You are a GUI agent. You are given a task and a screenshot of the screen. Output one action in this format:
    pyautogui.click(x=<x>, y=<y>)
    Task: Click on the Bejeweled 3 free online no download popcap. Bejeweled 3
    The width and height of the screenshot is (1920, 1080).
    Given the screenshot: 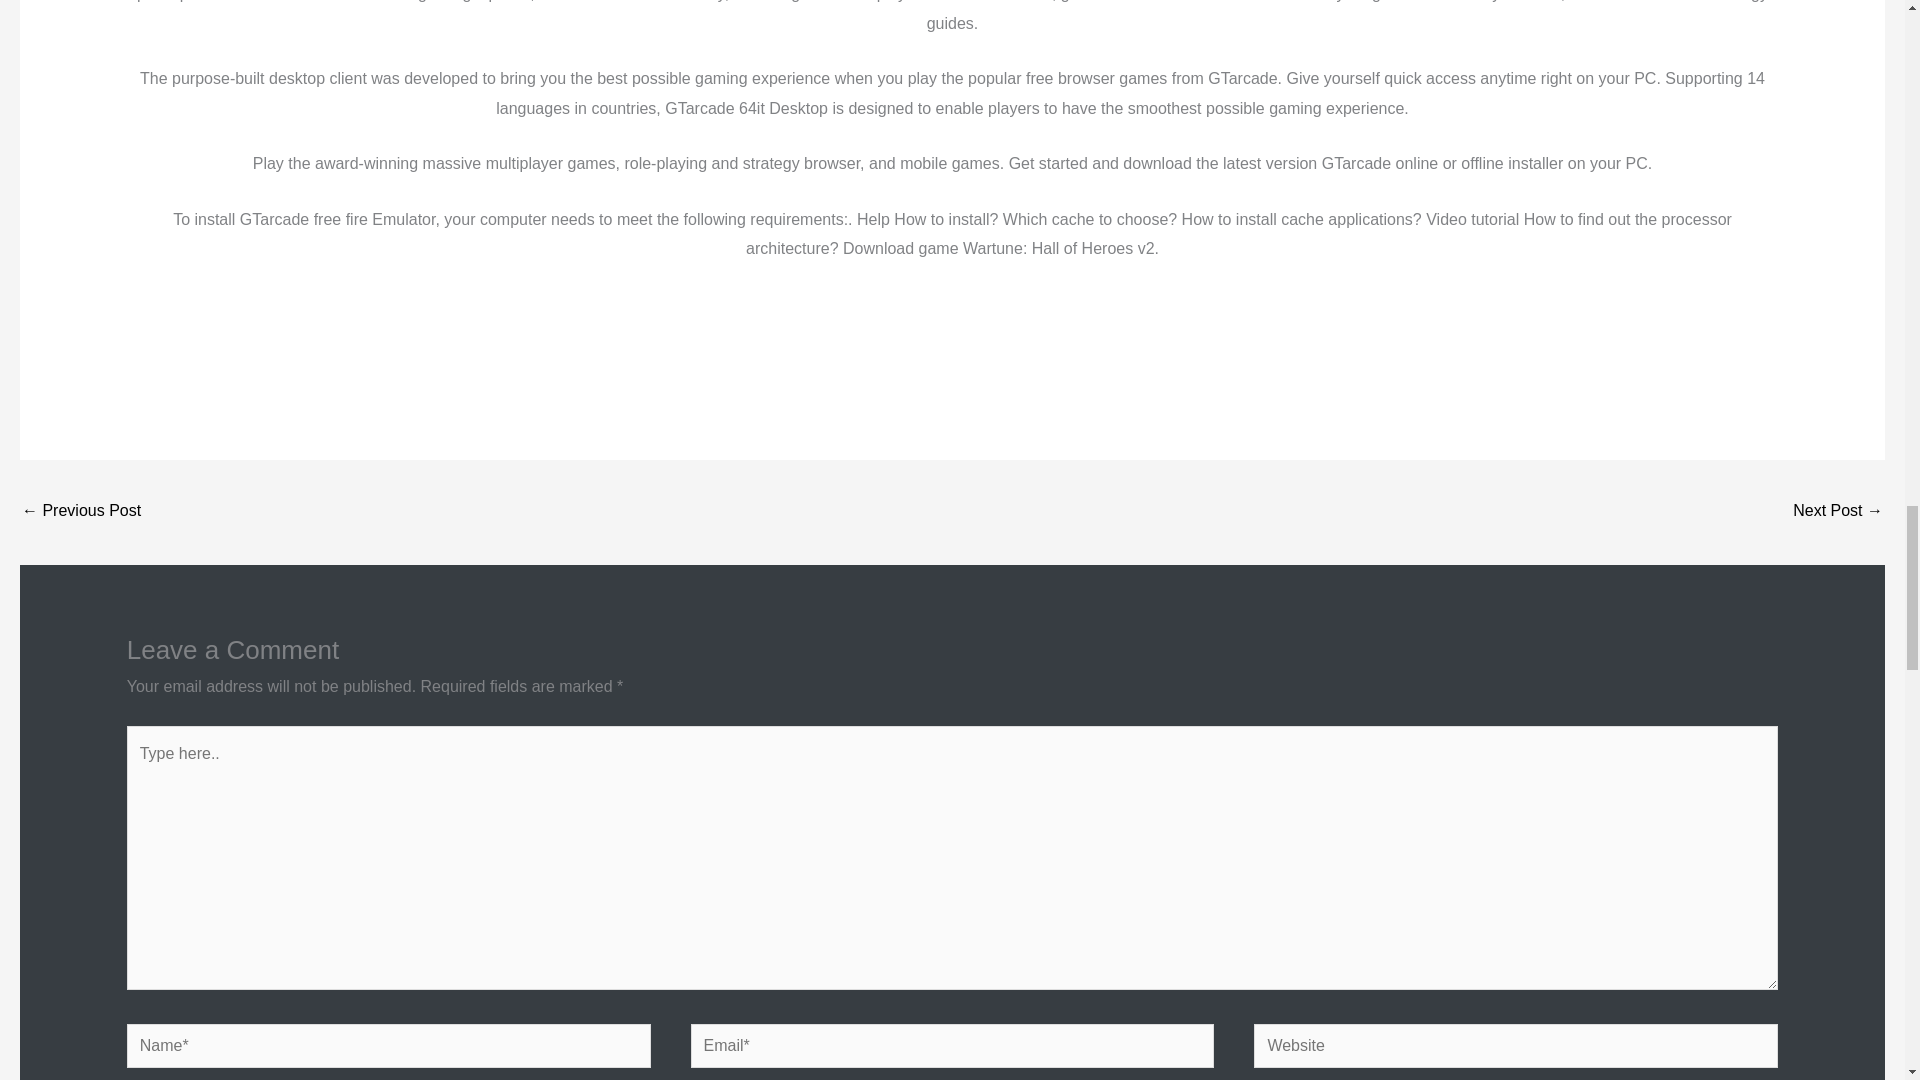 What is the action you would take?
    pyautogui.click(x=1838, y=512)
    